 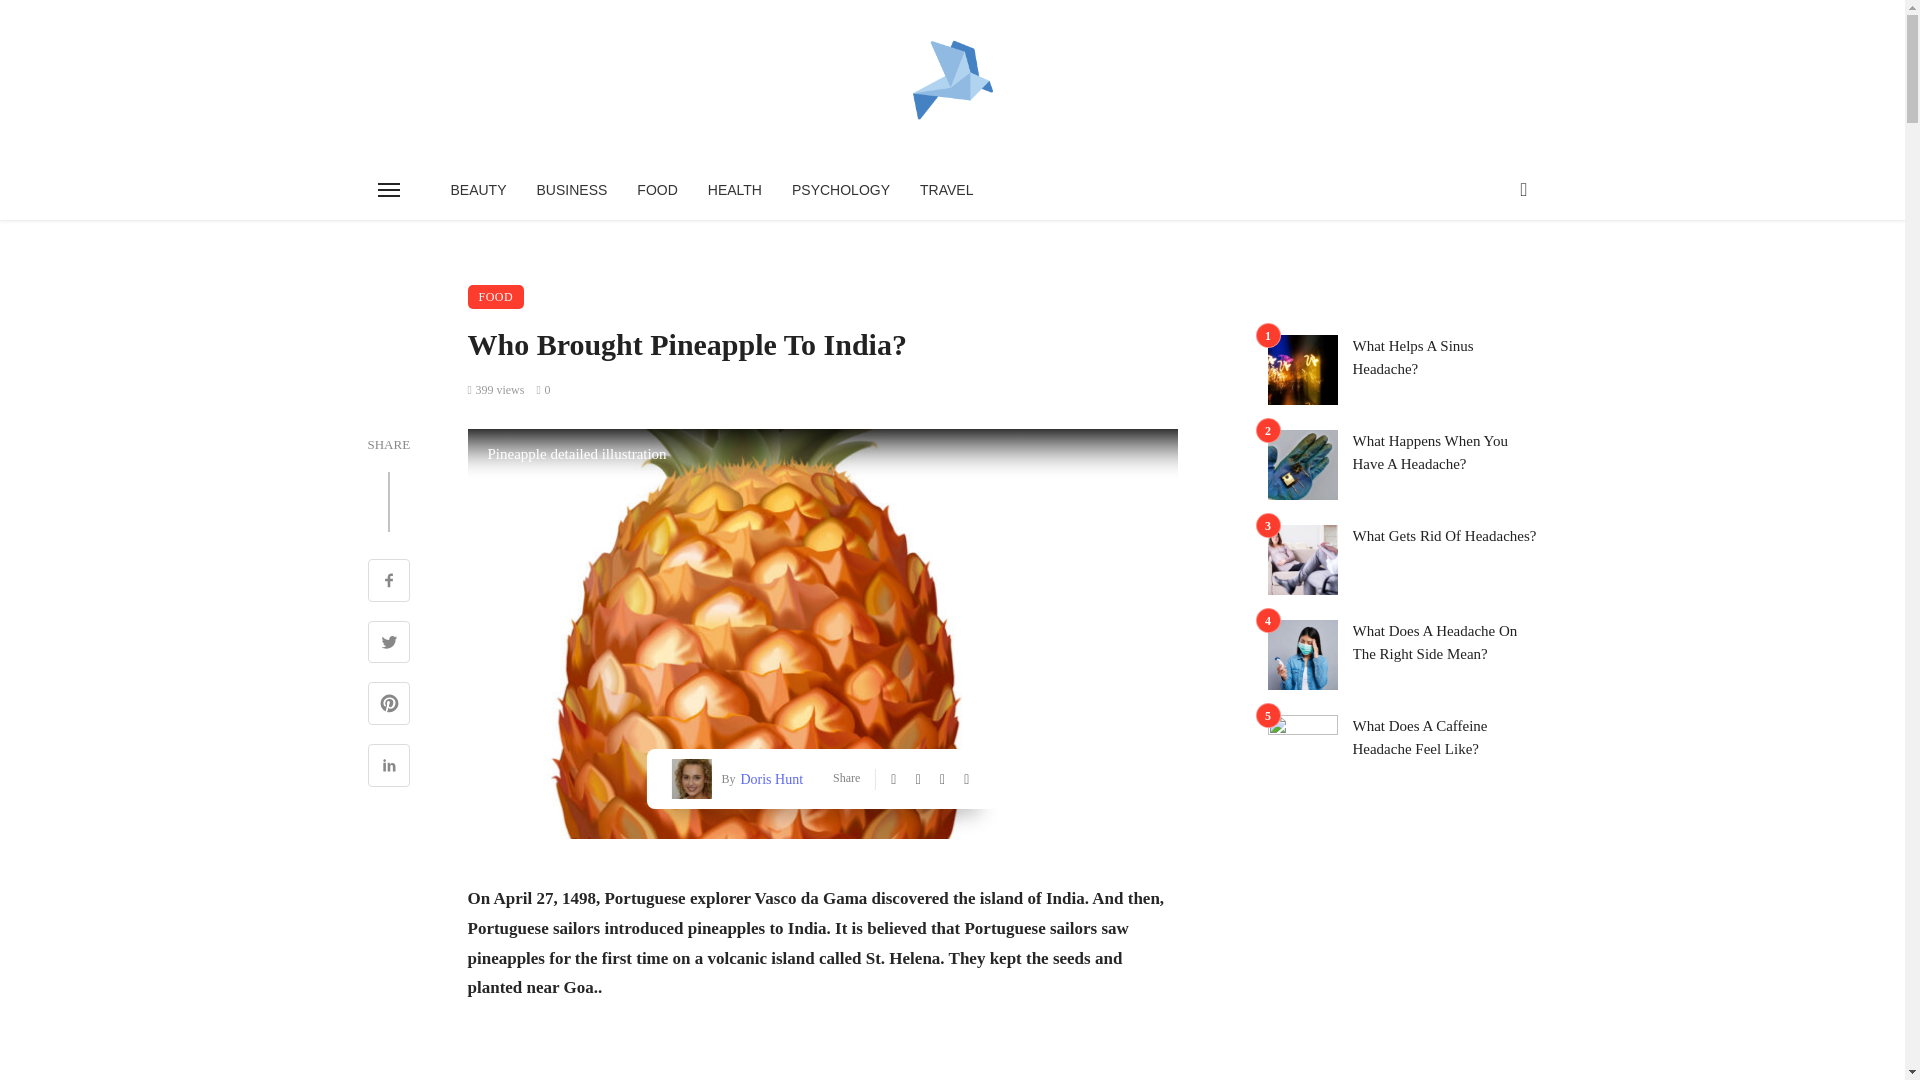 What do you see at coordinates (768, 778) in the screenshot?
I see `Posts by Doris Hunt` at bounding box center [768, 778].